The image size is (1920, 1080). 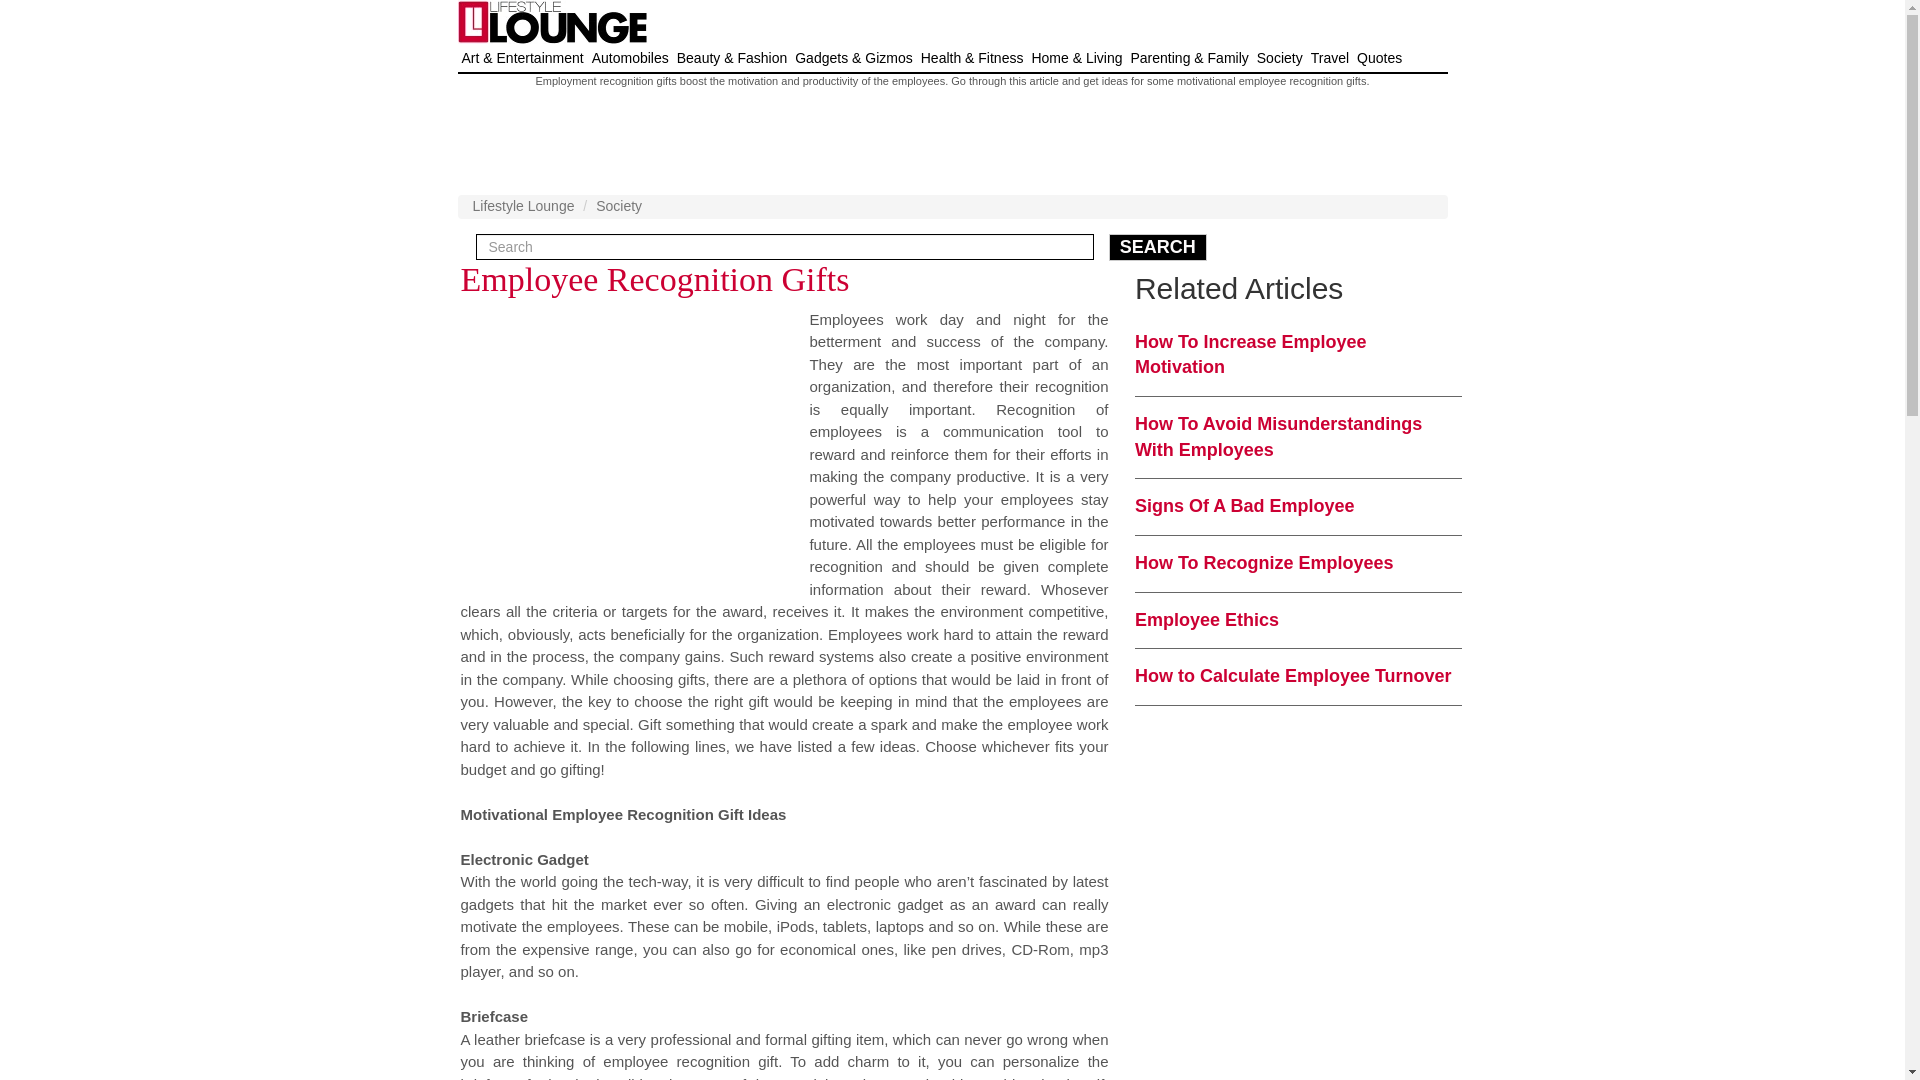 I want to click on Automobiles, so click(x=630, y=58).